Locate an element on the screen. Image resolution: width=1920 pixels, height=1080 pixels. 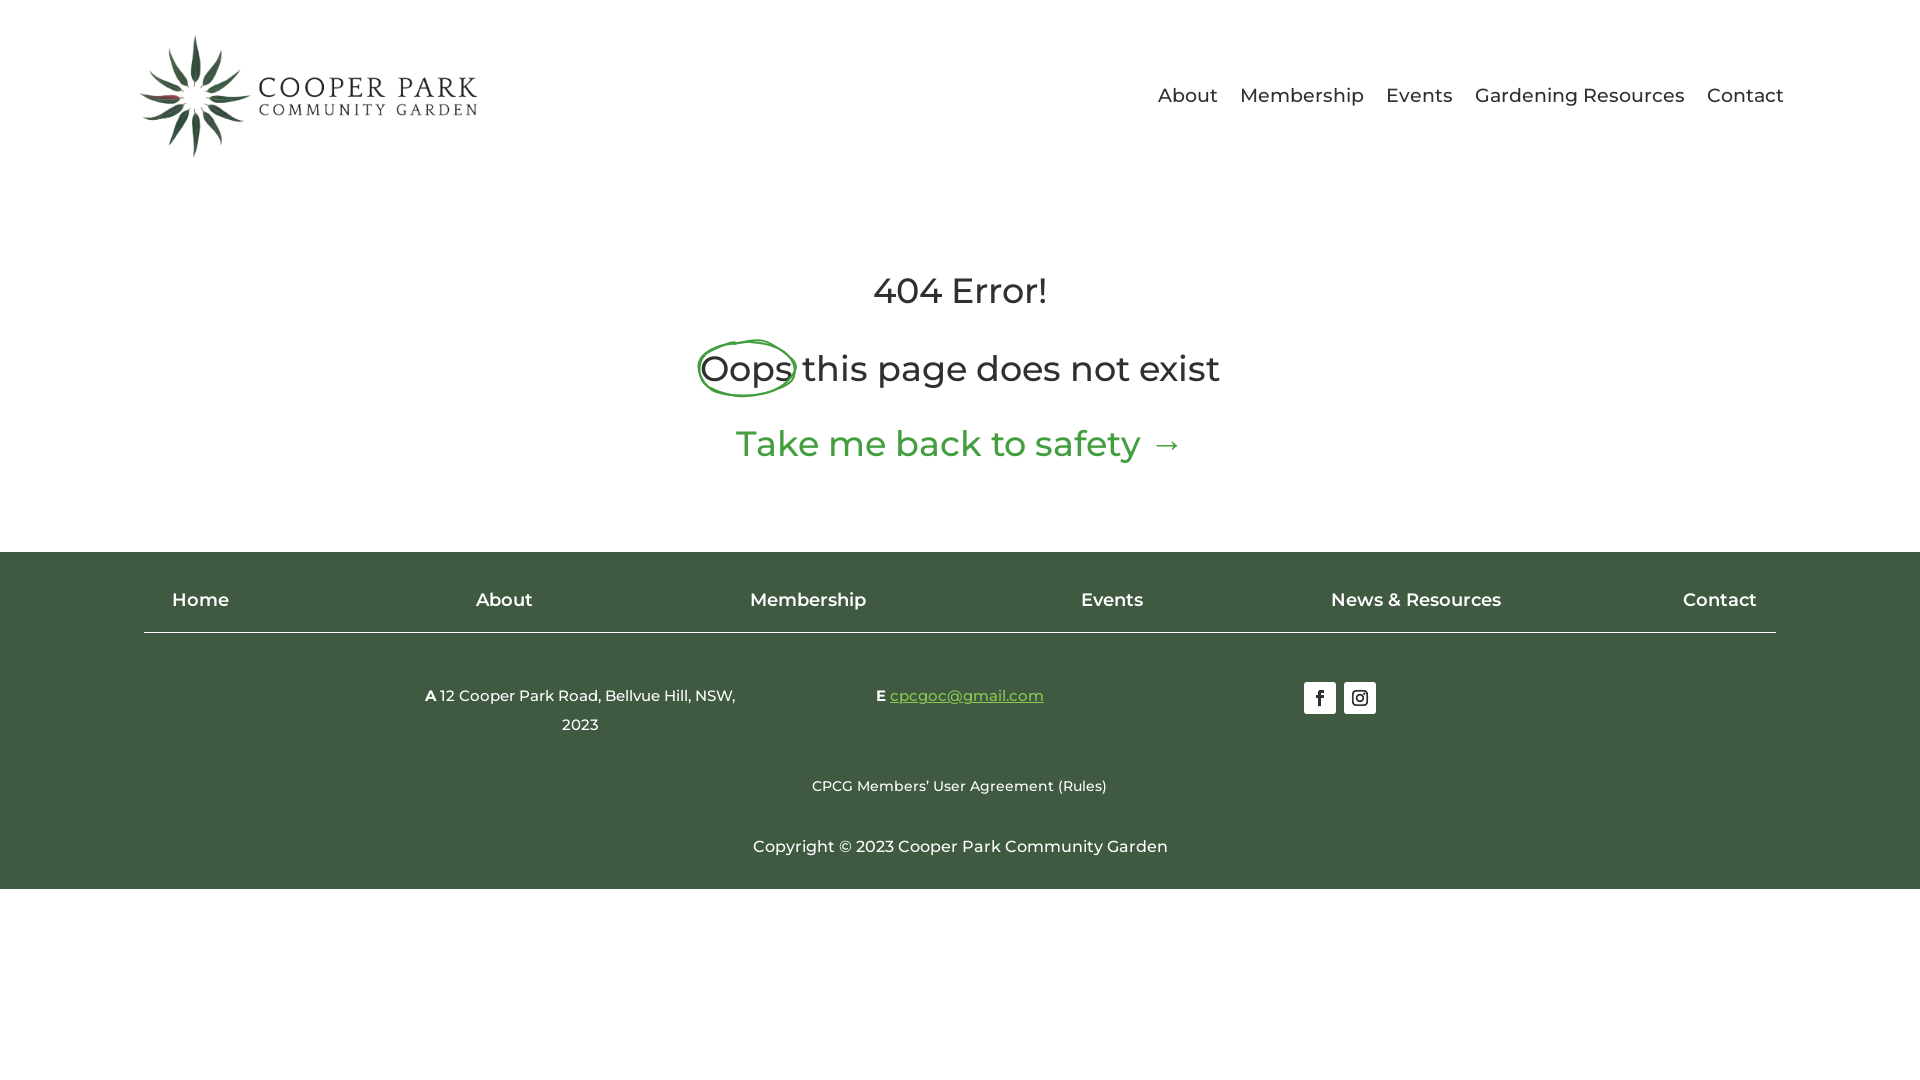
Events is located at coordinates (1420, 100).